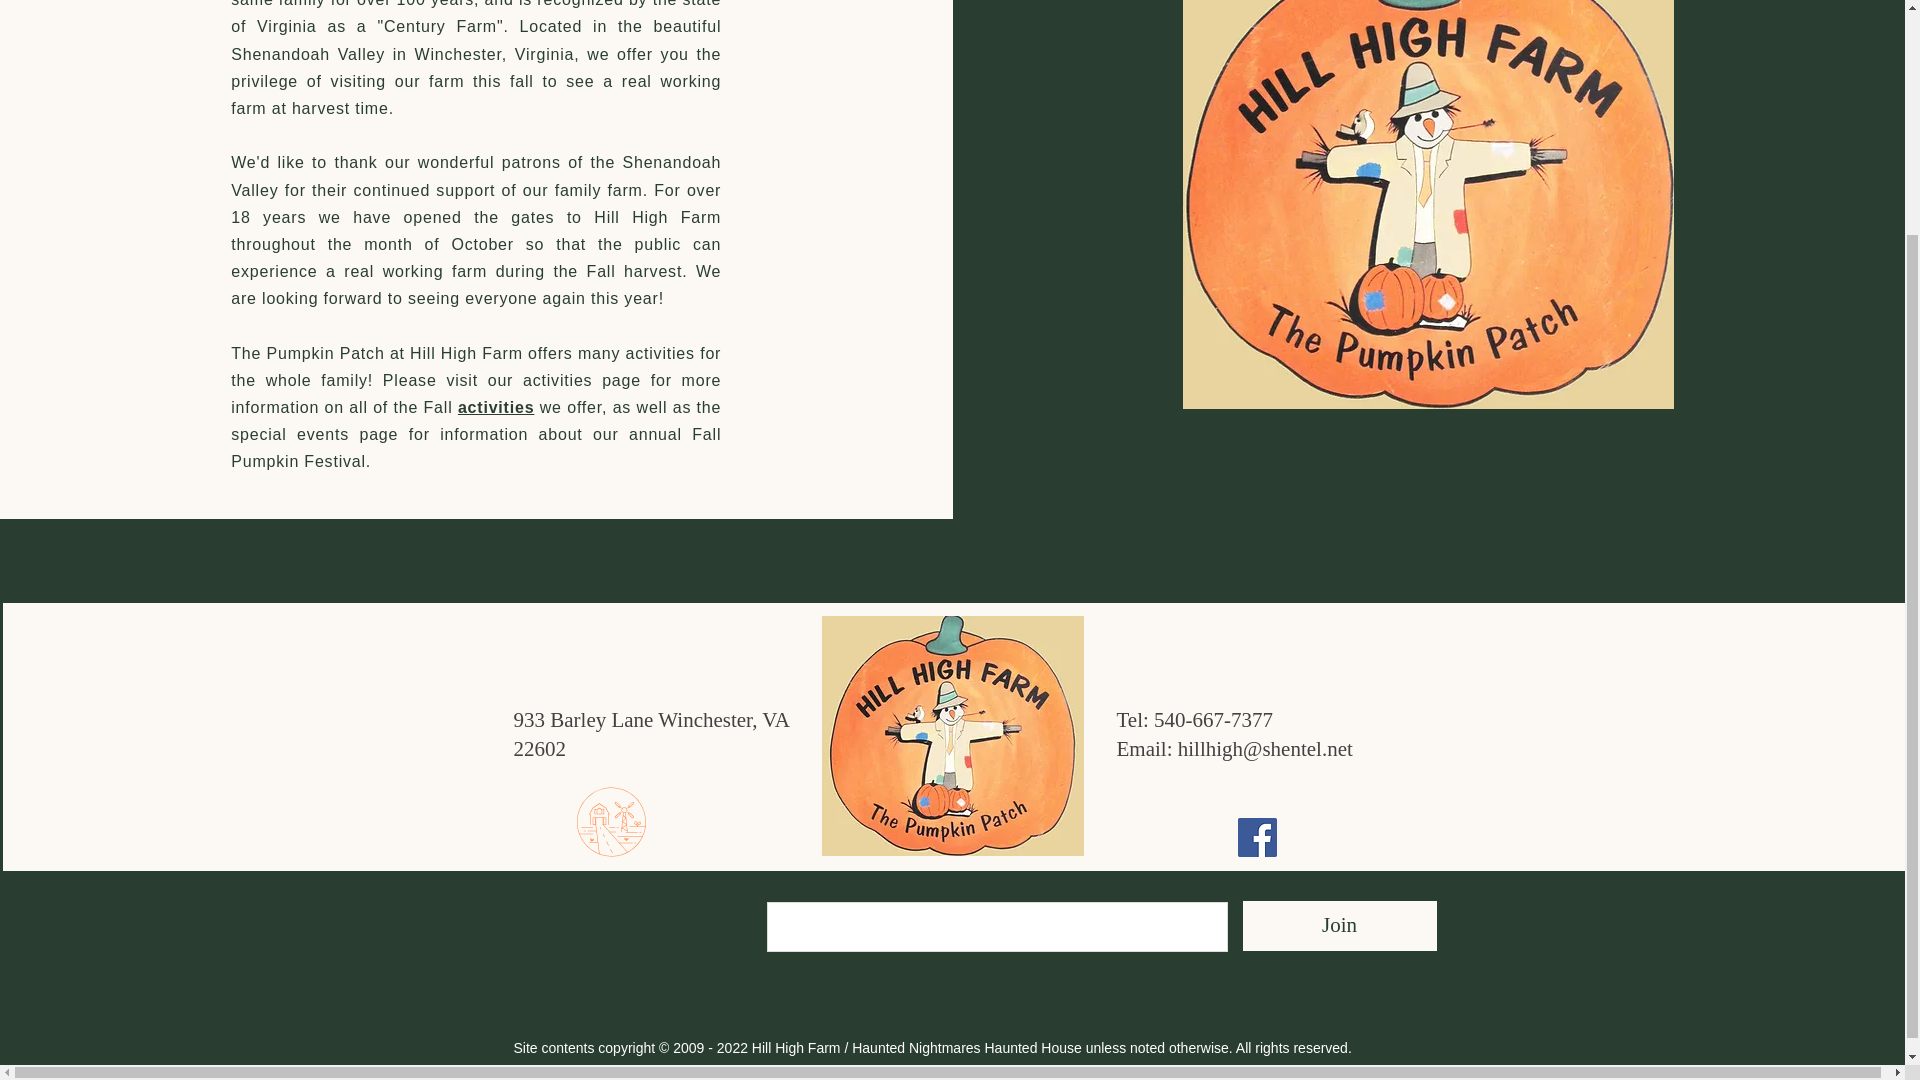  I want to click on Join, so click(1339, 926).